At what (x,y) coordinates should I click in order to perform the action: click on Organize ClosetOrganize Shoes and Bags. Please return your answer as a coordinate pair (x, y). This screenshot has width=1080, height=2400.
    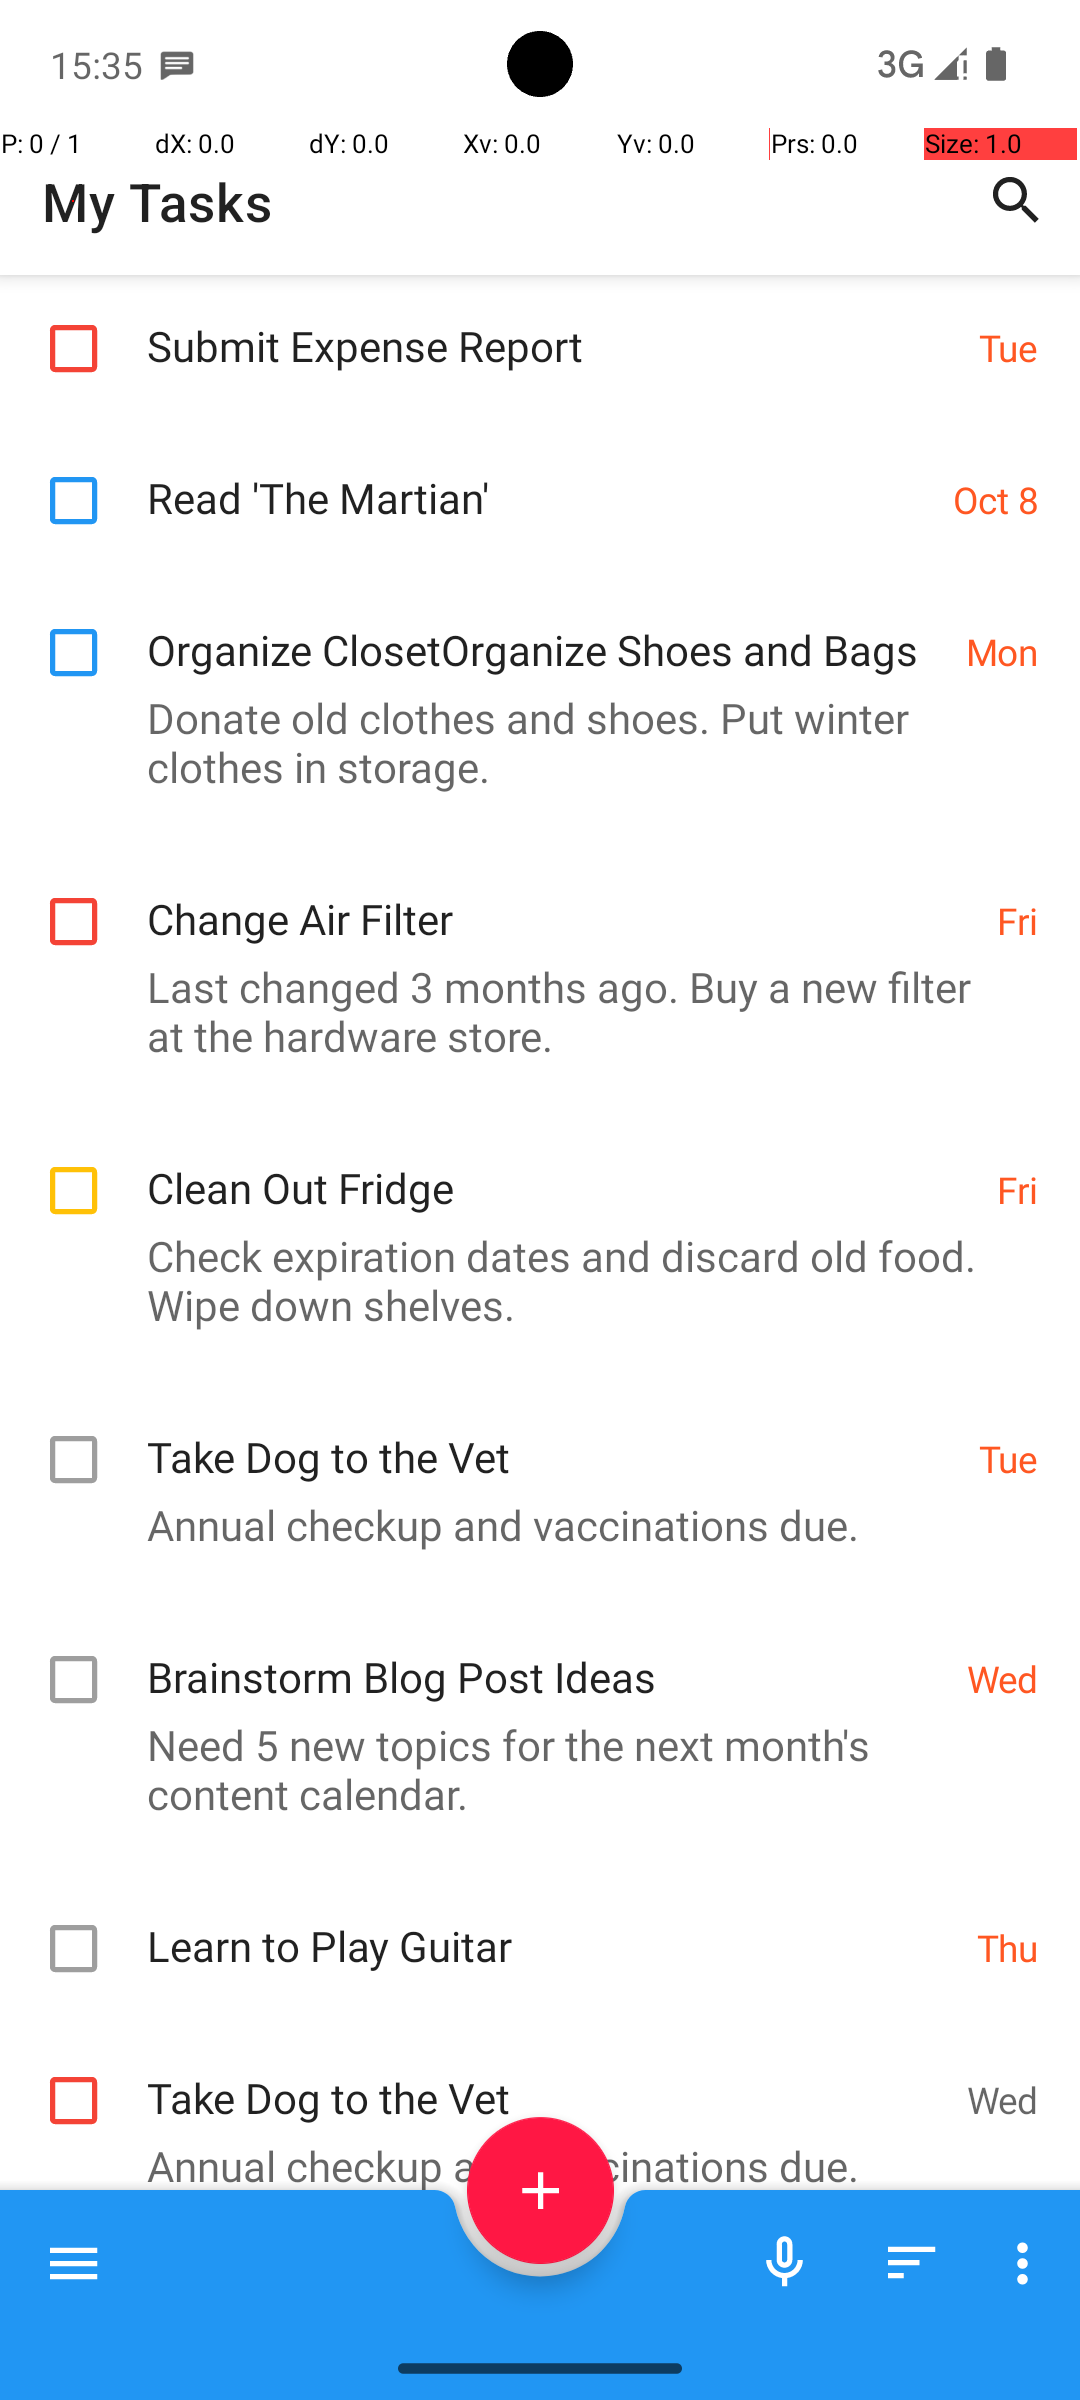
    Looking at the image, I should click on (546, 622).